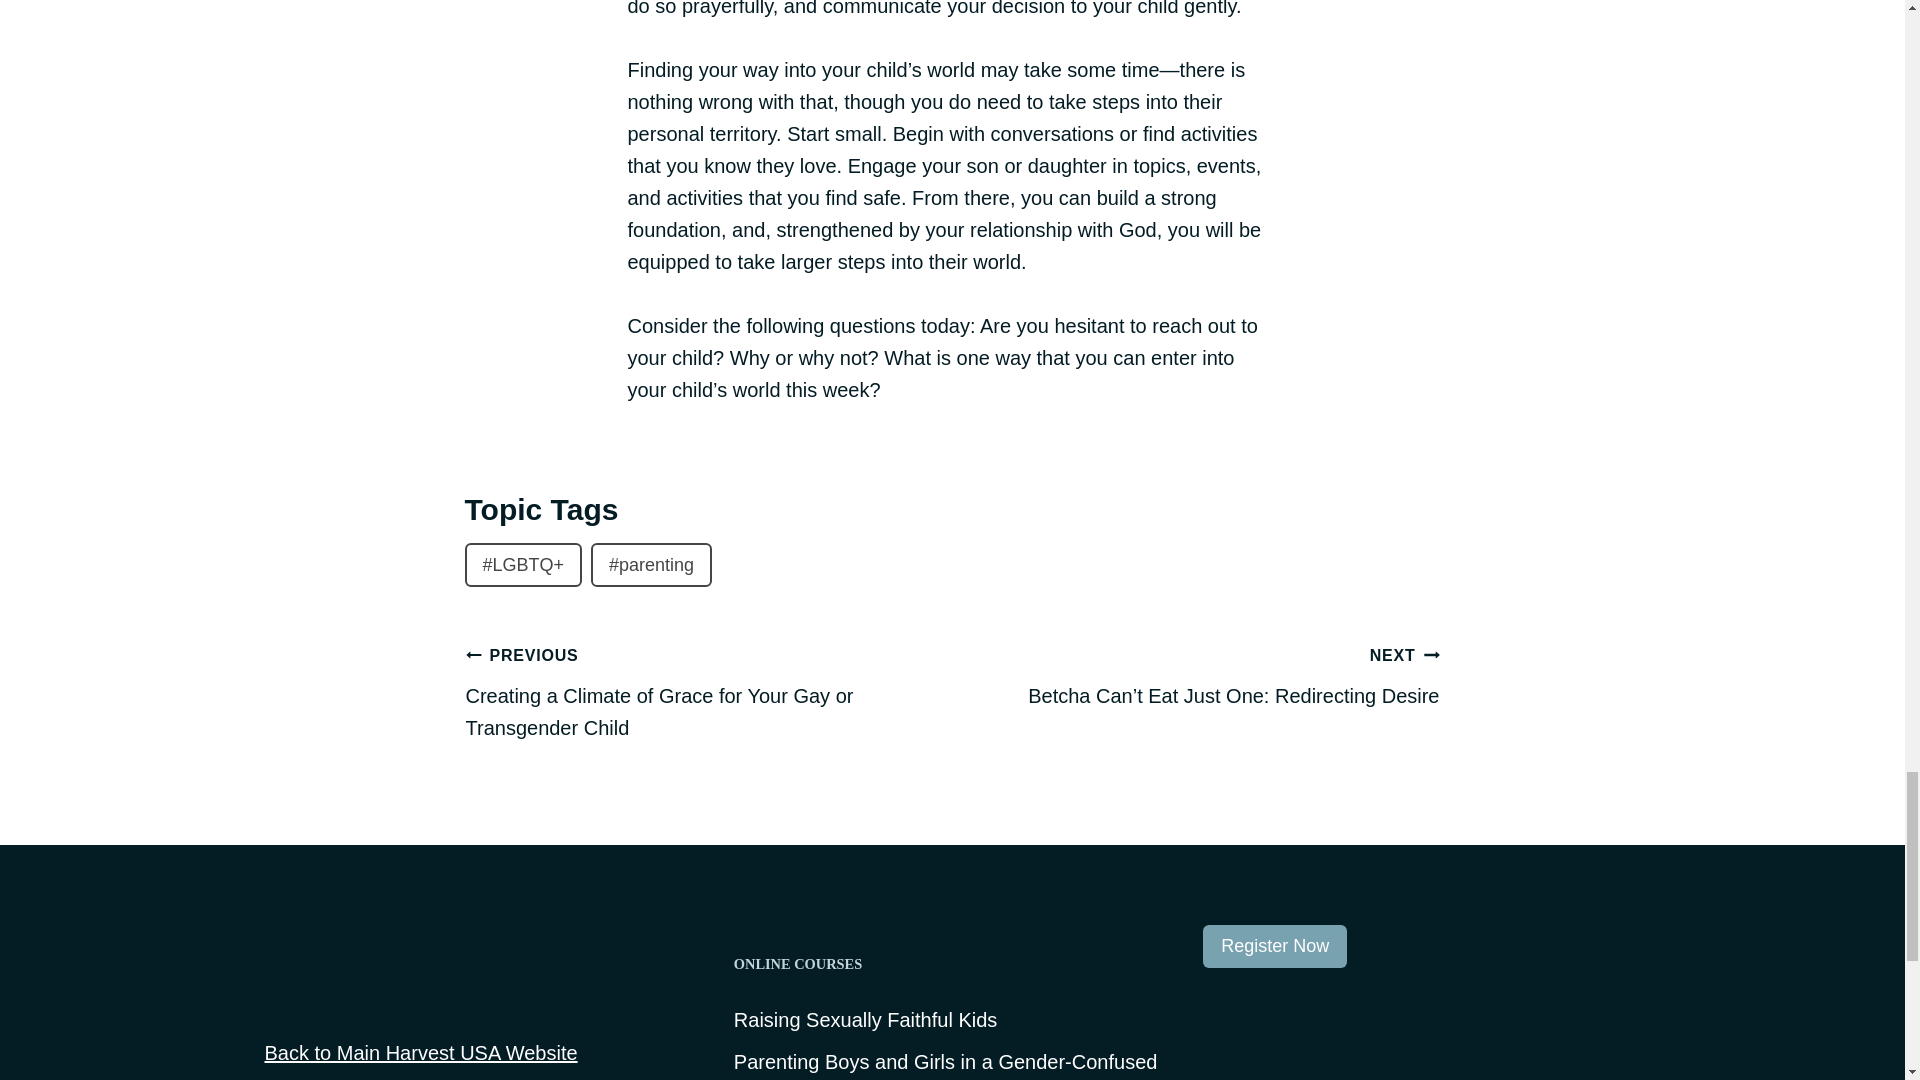  What do you see at coordinates (864, 1020) in the screenshot?
I see `Raising Sexually Faithful Kids` at bounding box center [864, 1020].